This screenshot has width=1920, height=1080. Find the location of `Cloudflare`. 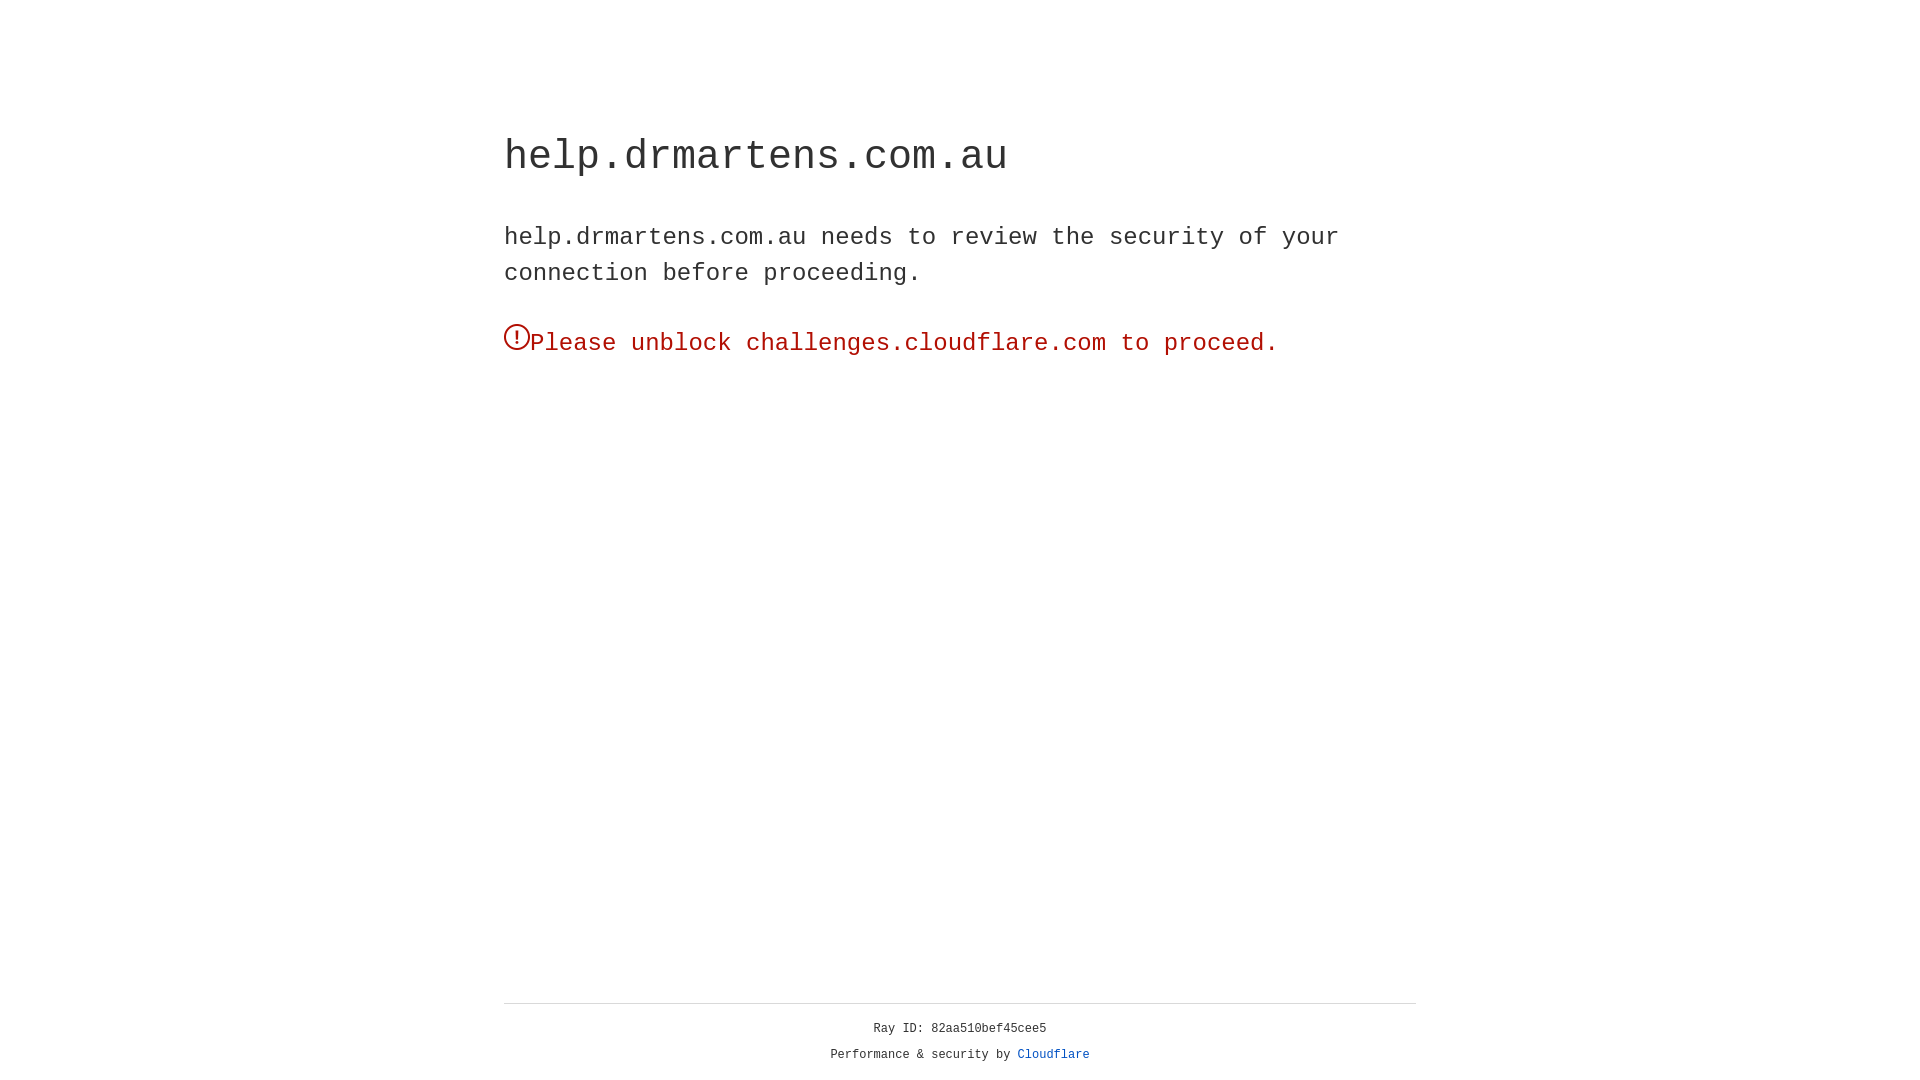

Cloudflare is located at coordinates (1054, 1055).